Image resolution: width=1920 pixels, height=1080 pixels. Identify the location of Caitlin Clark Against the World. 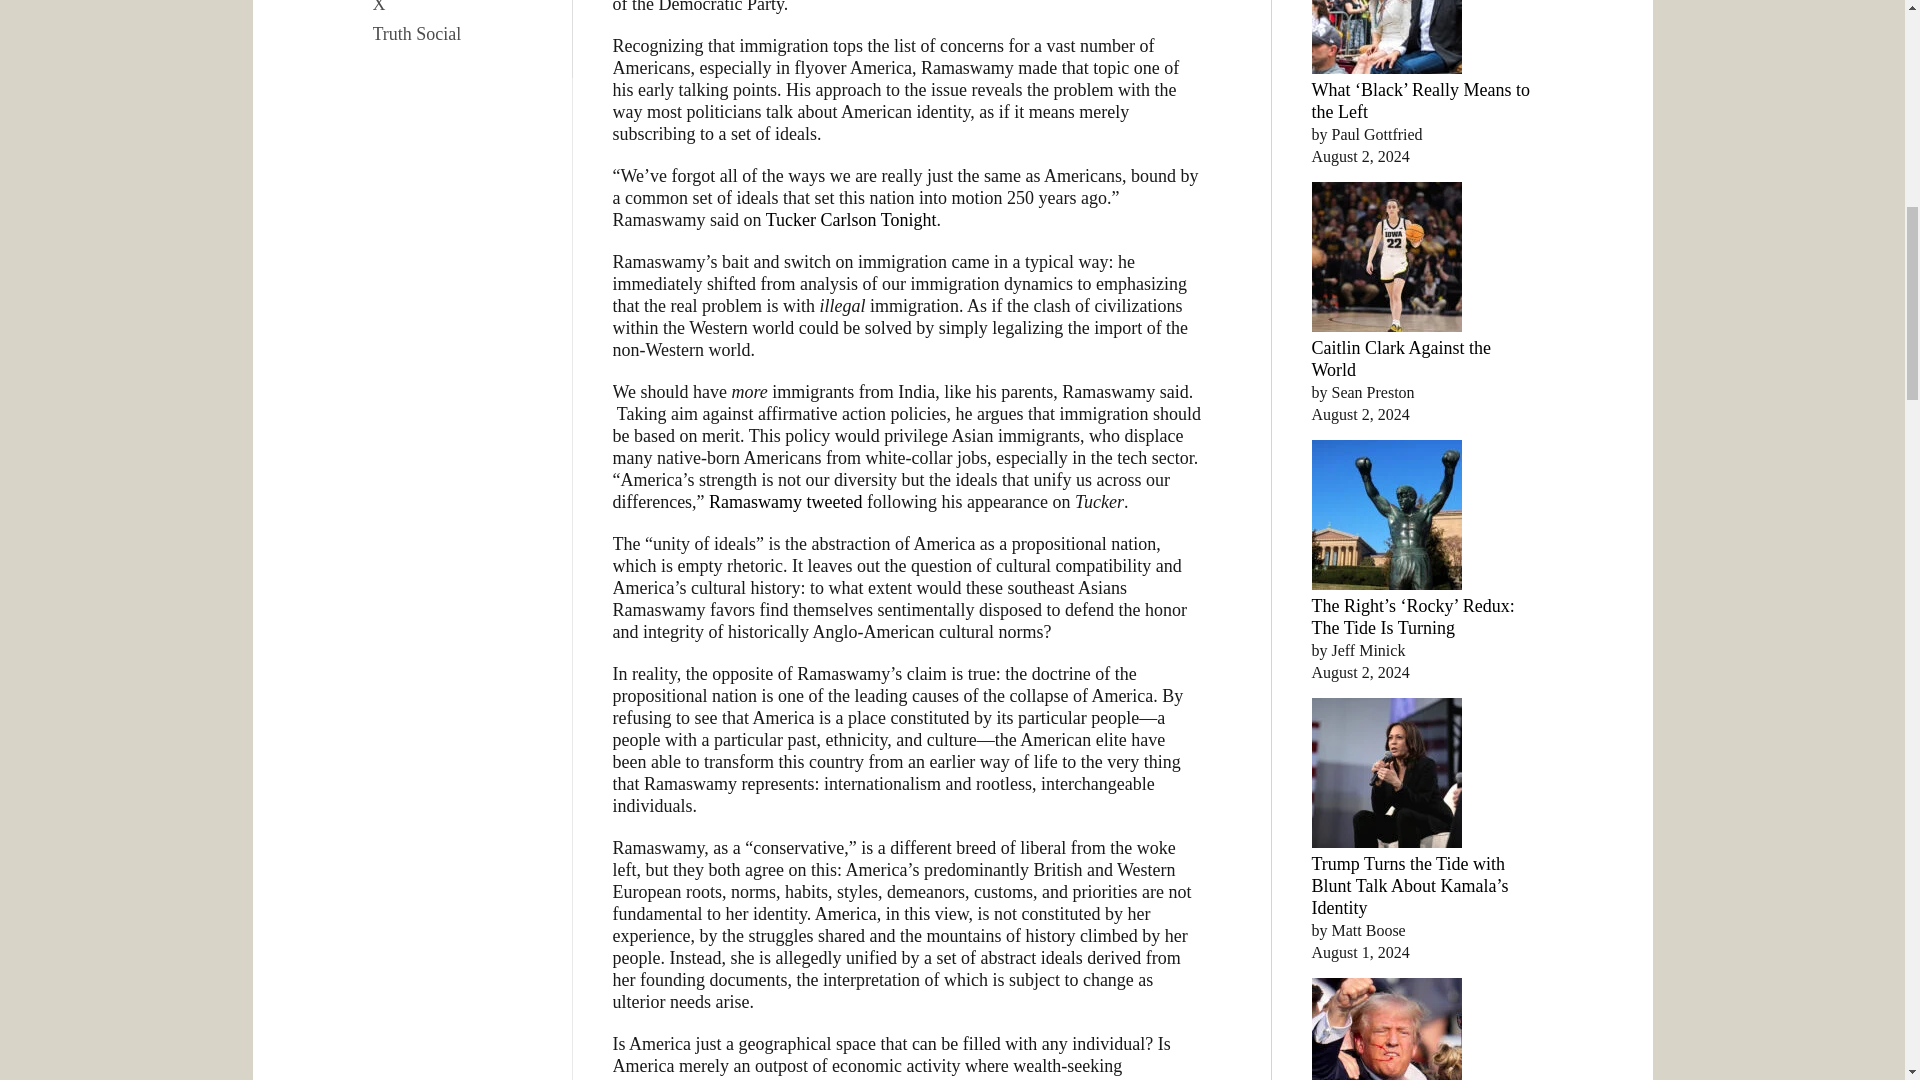
(1401, 359).